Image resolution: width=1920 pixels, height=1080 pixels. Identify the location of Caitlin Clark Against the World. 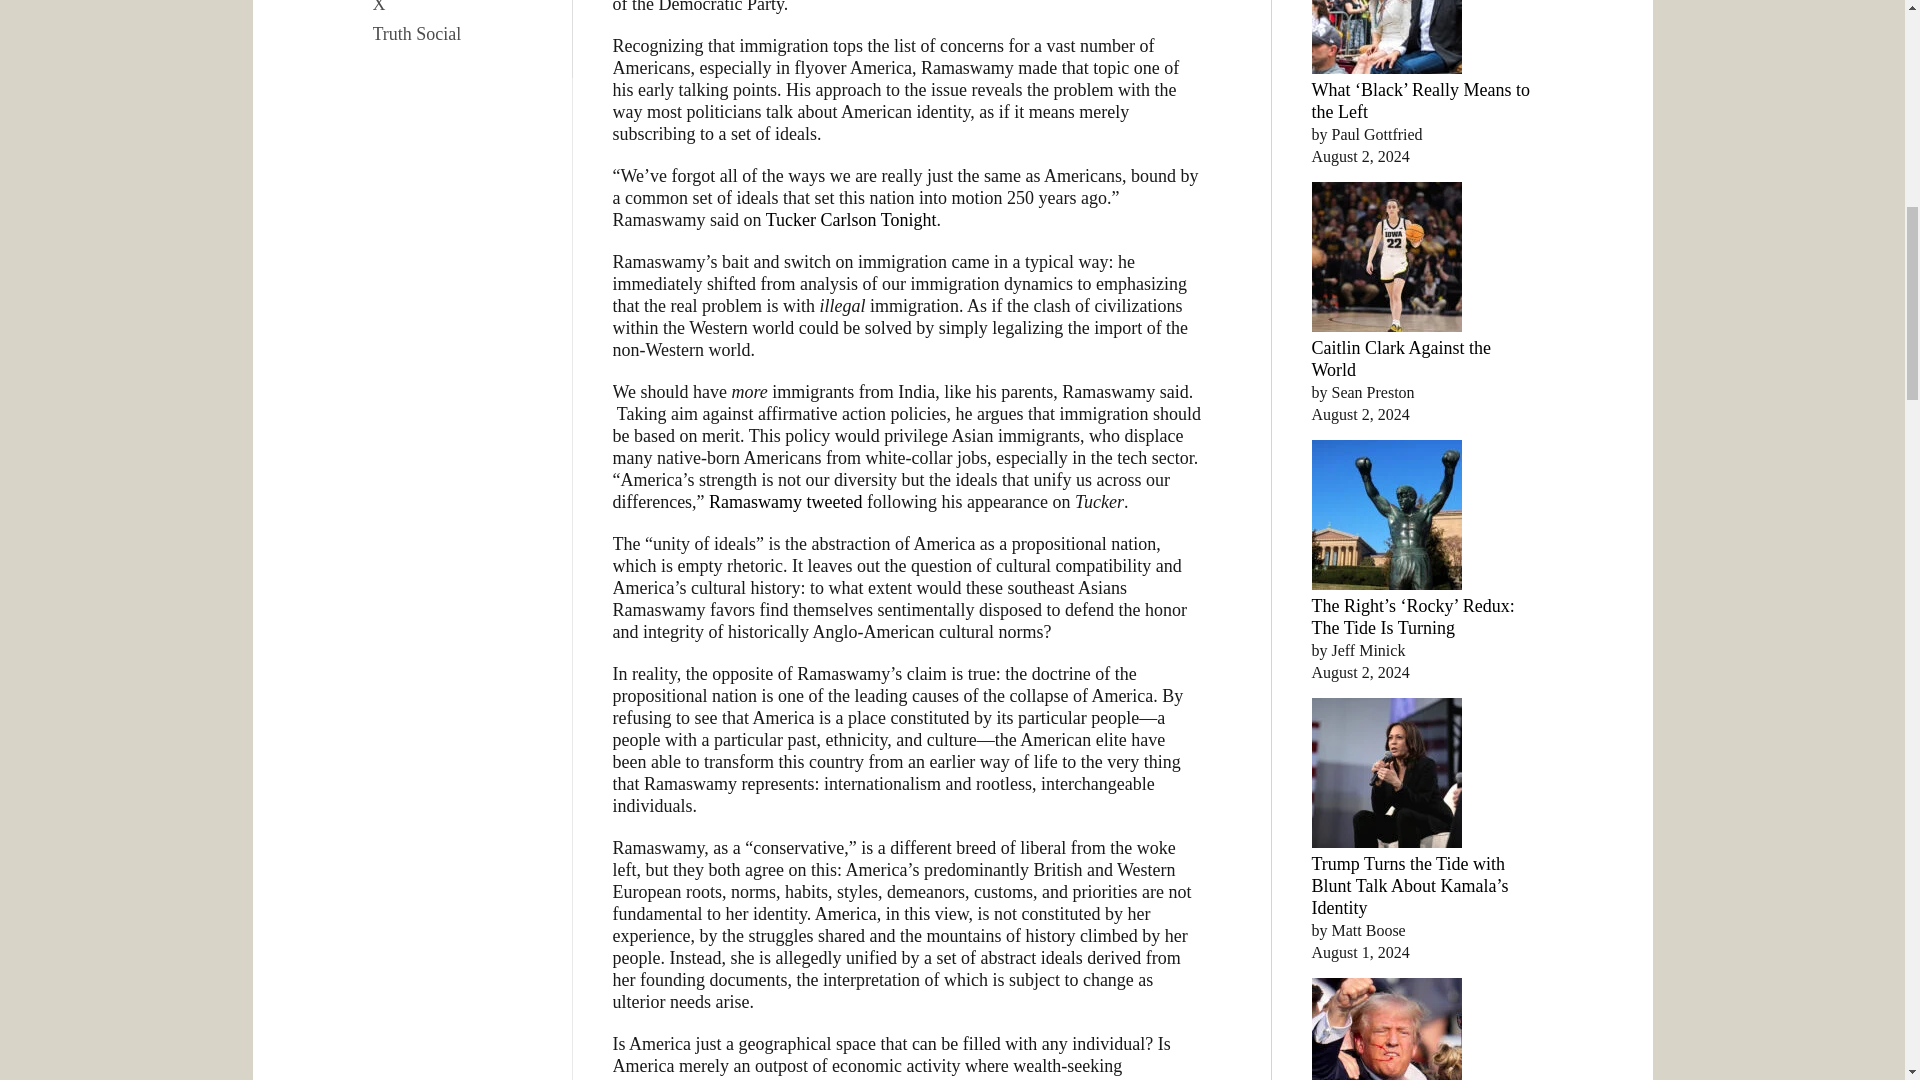
(1401, 359).